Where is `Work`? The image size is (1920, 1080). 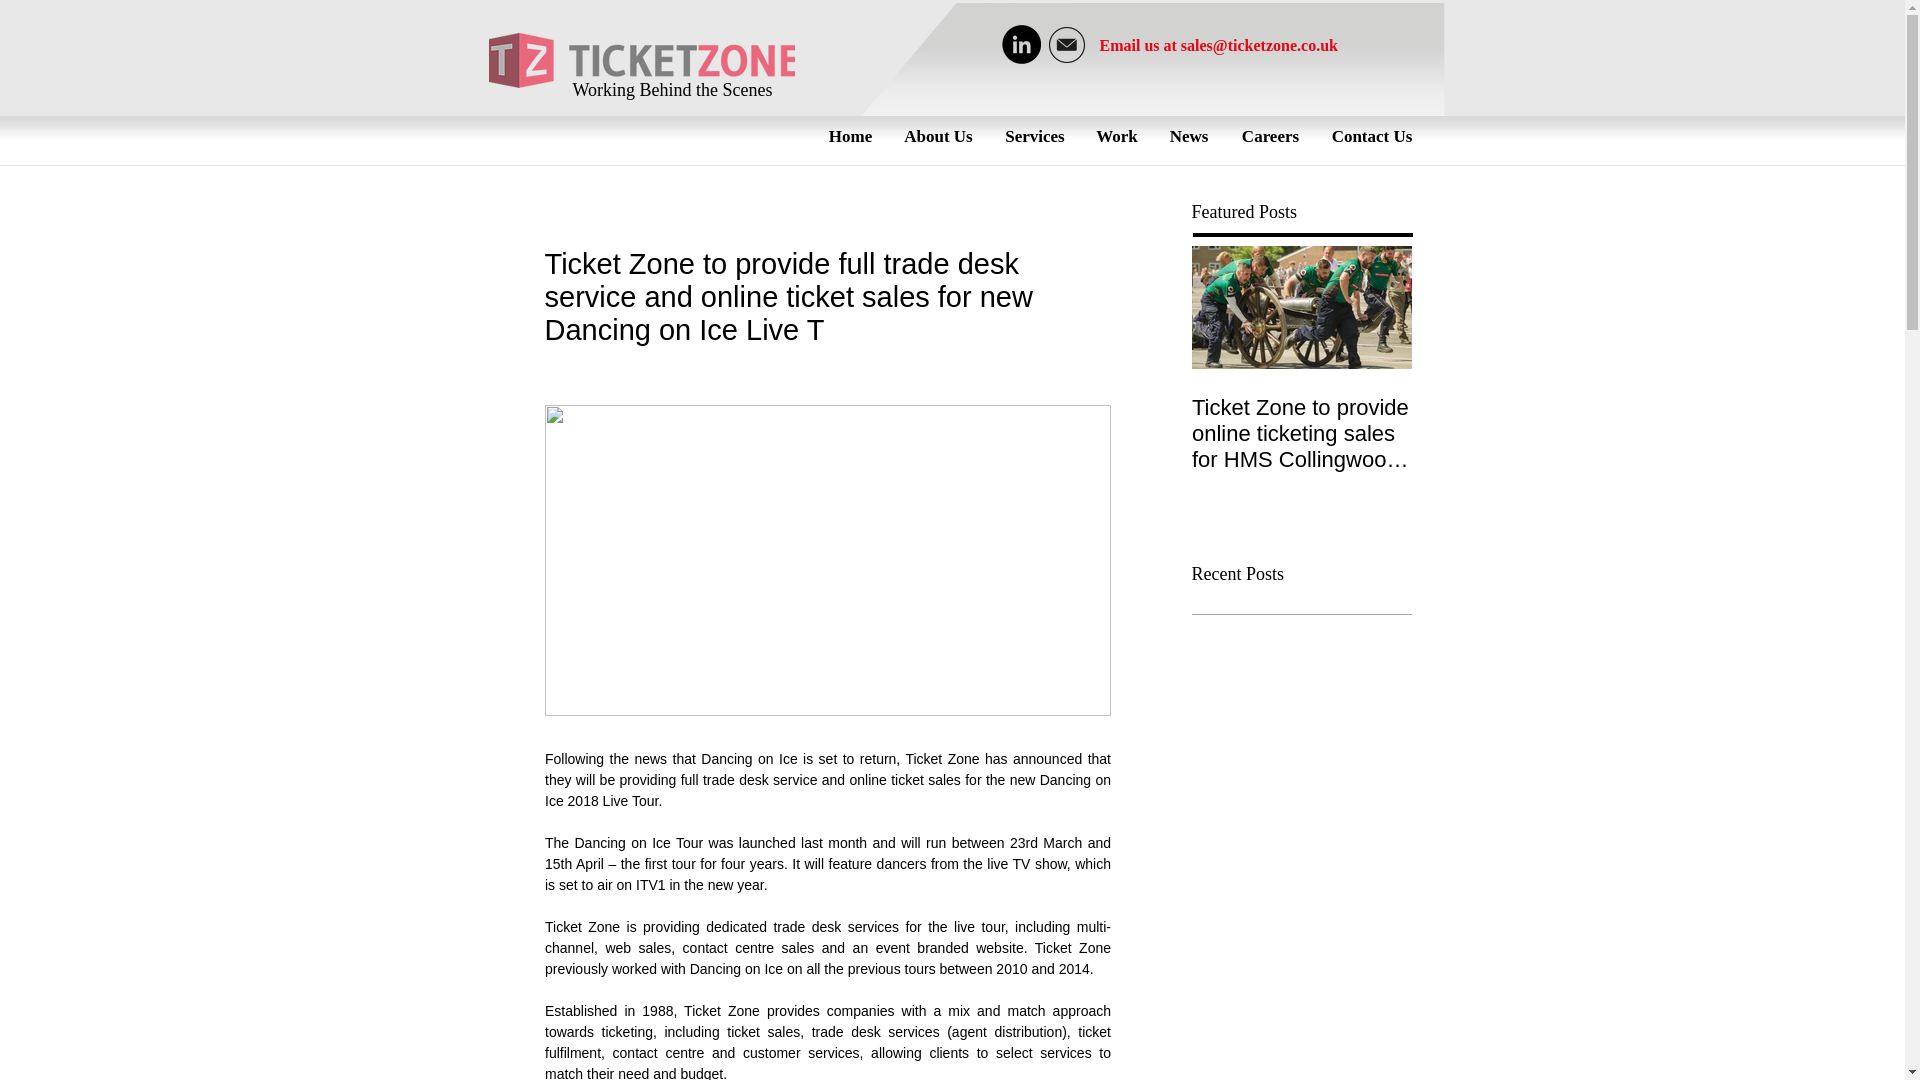 Work is located at coordinates (1118, 136).